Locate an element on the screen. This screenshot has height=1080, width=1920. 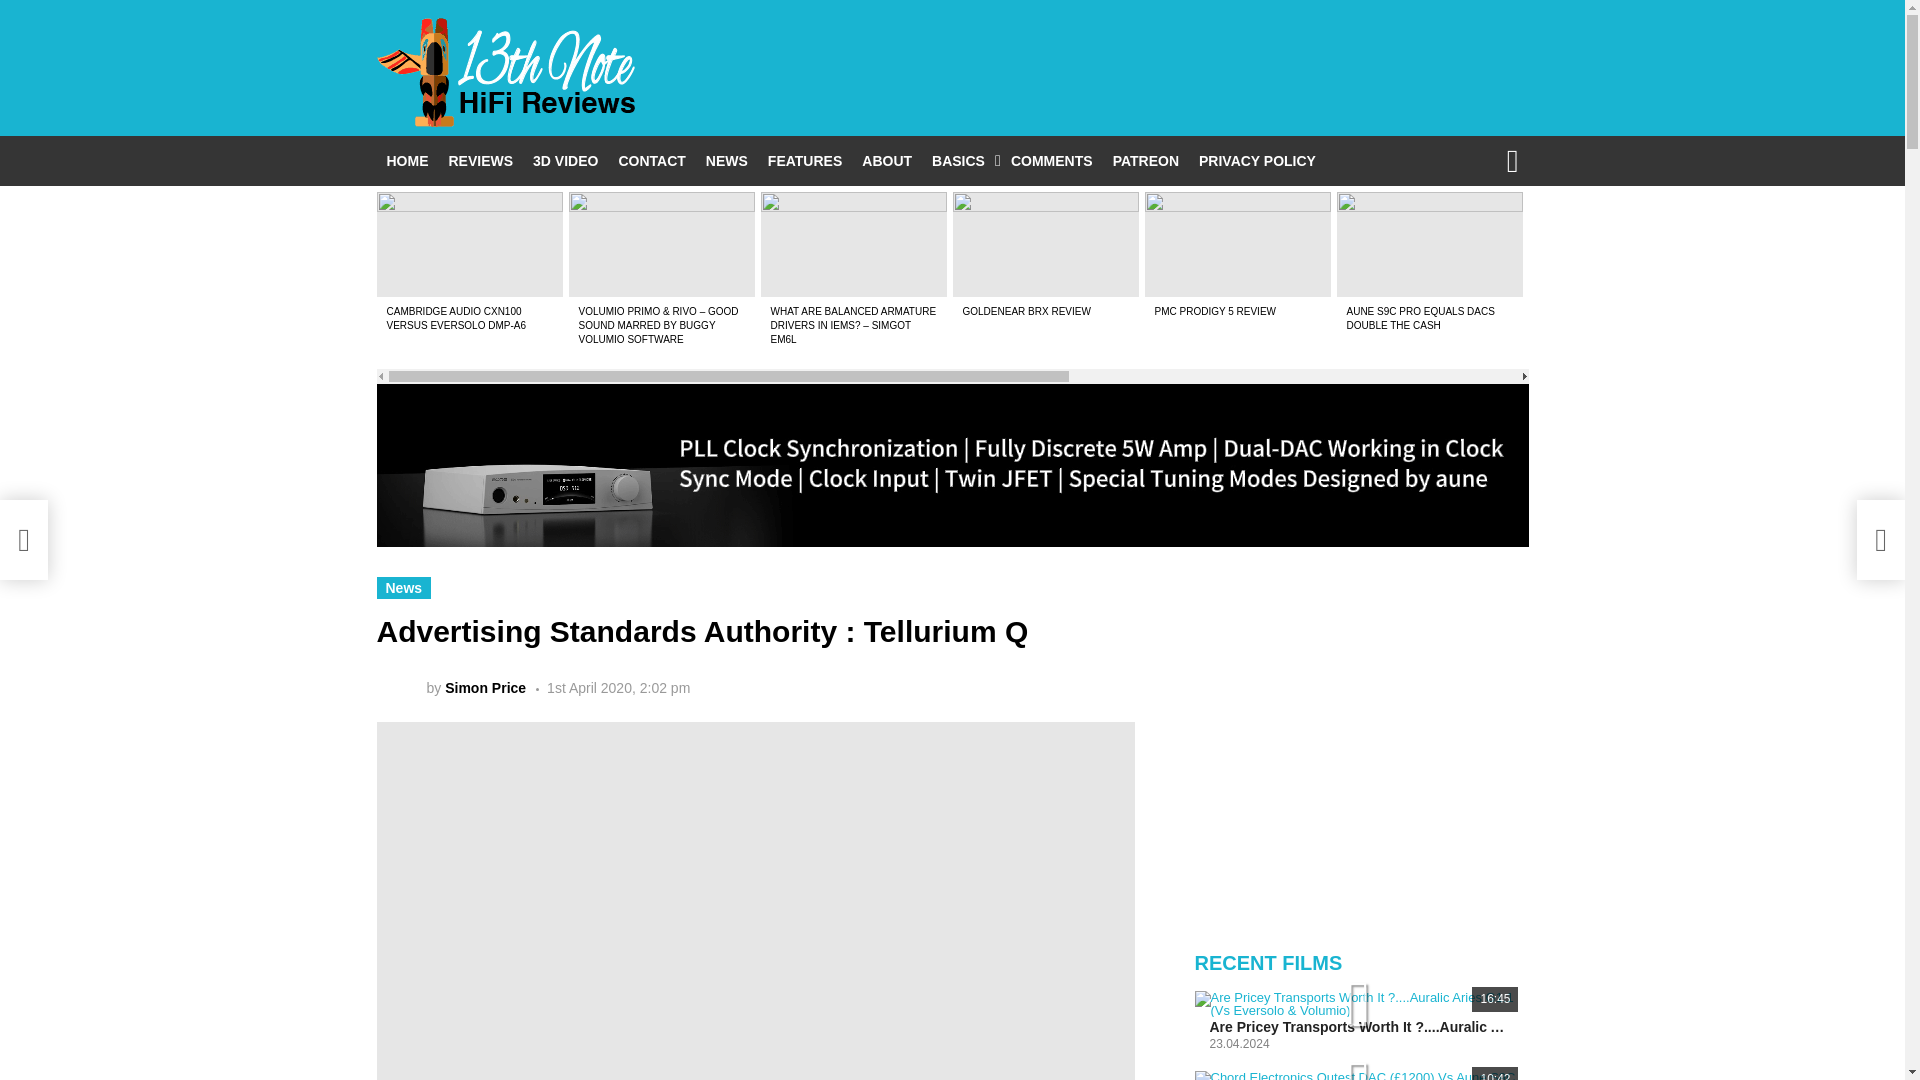
BASICS is located at coordinates (960, 160).